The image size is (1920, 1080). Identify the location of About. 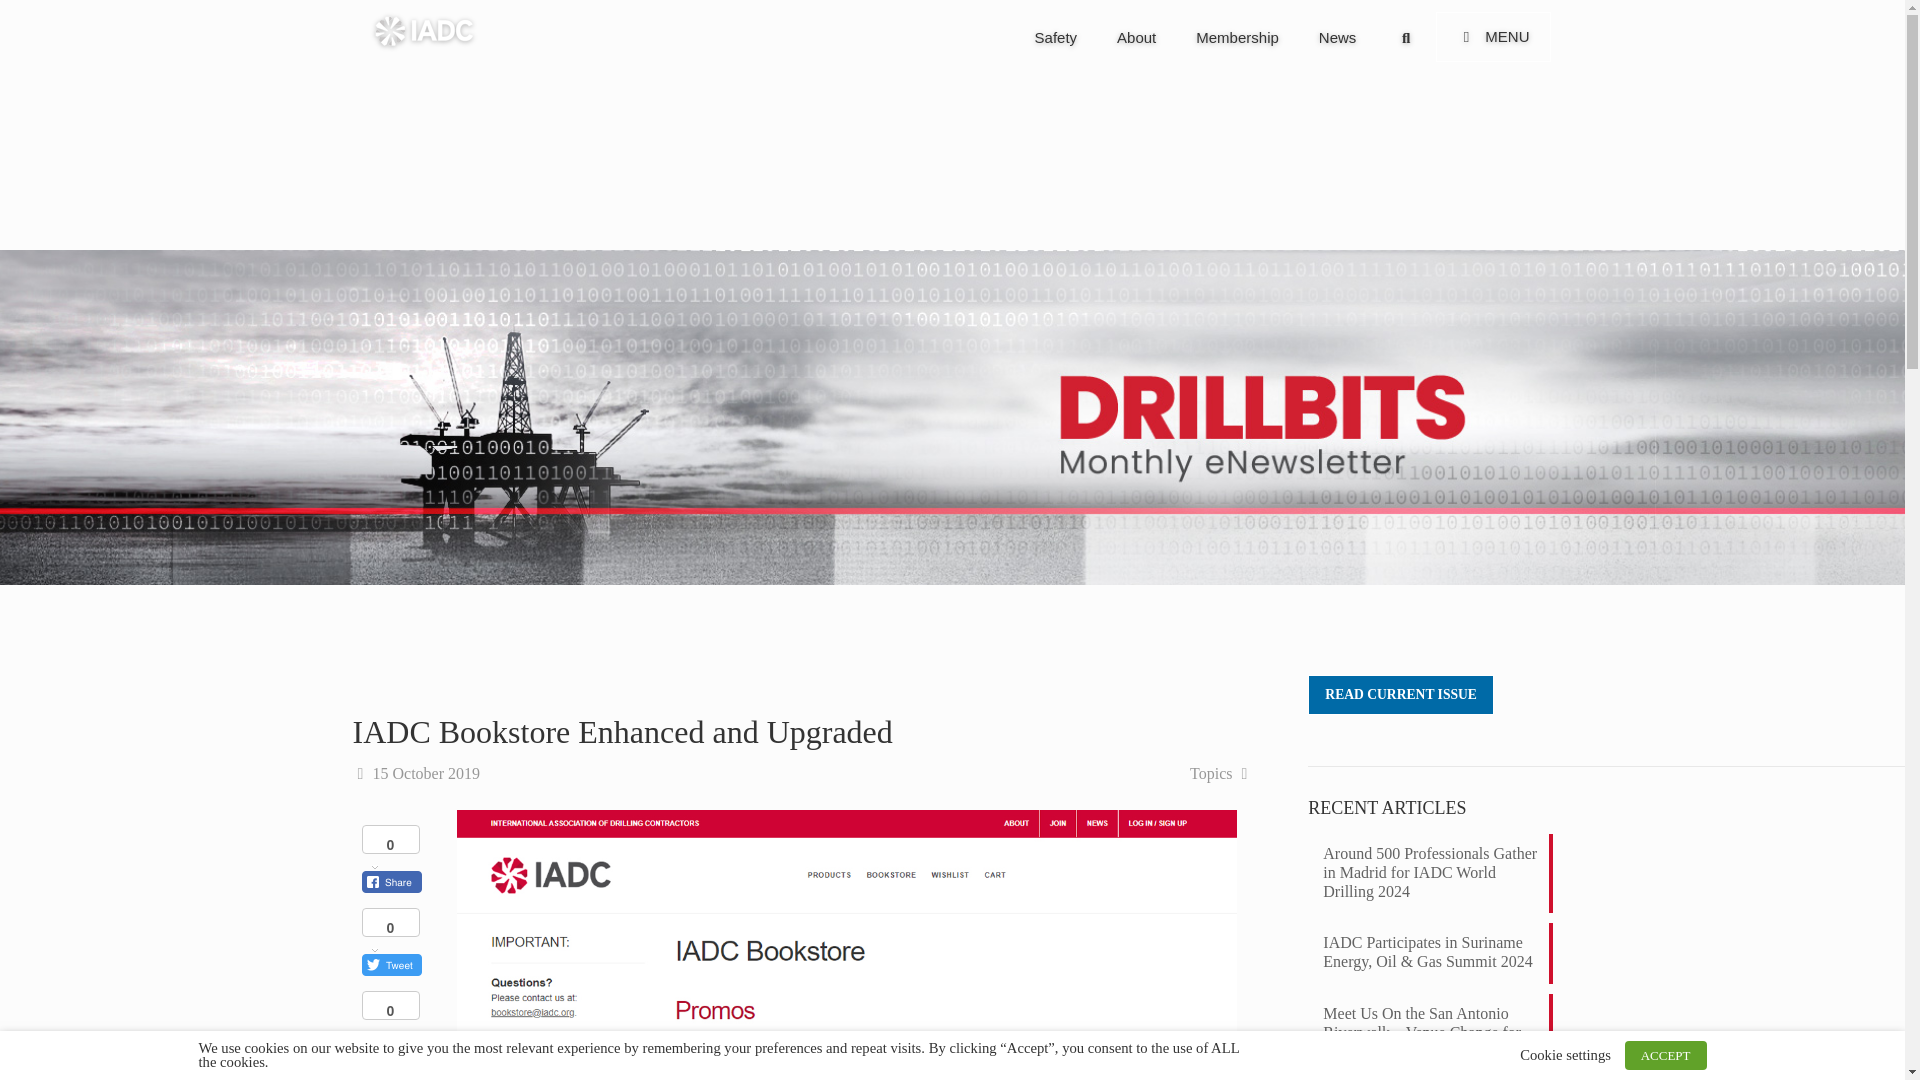
(1136, 38).